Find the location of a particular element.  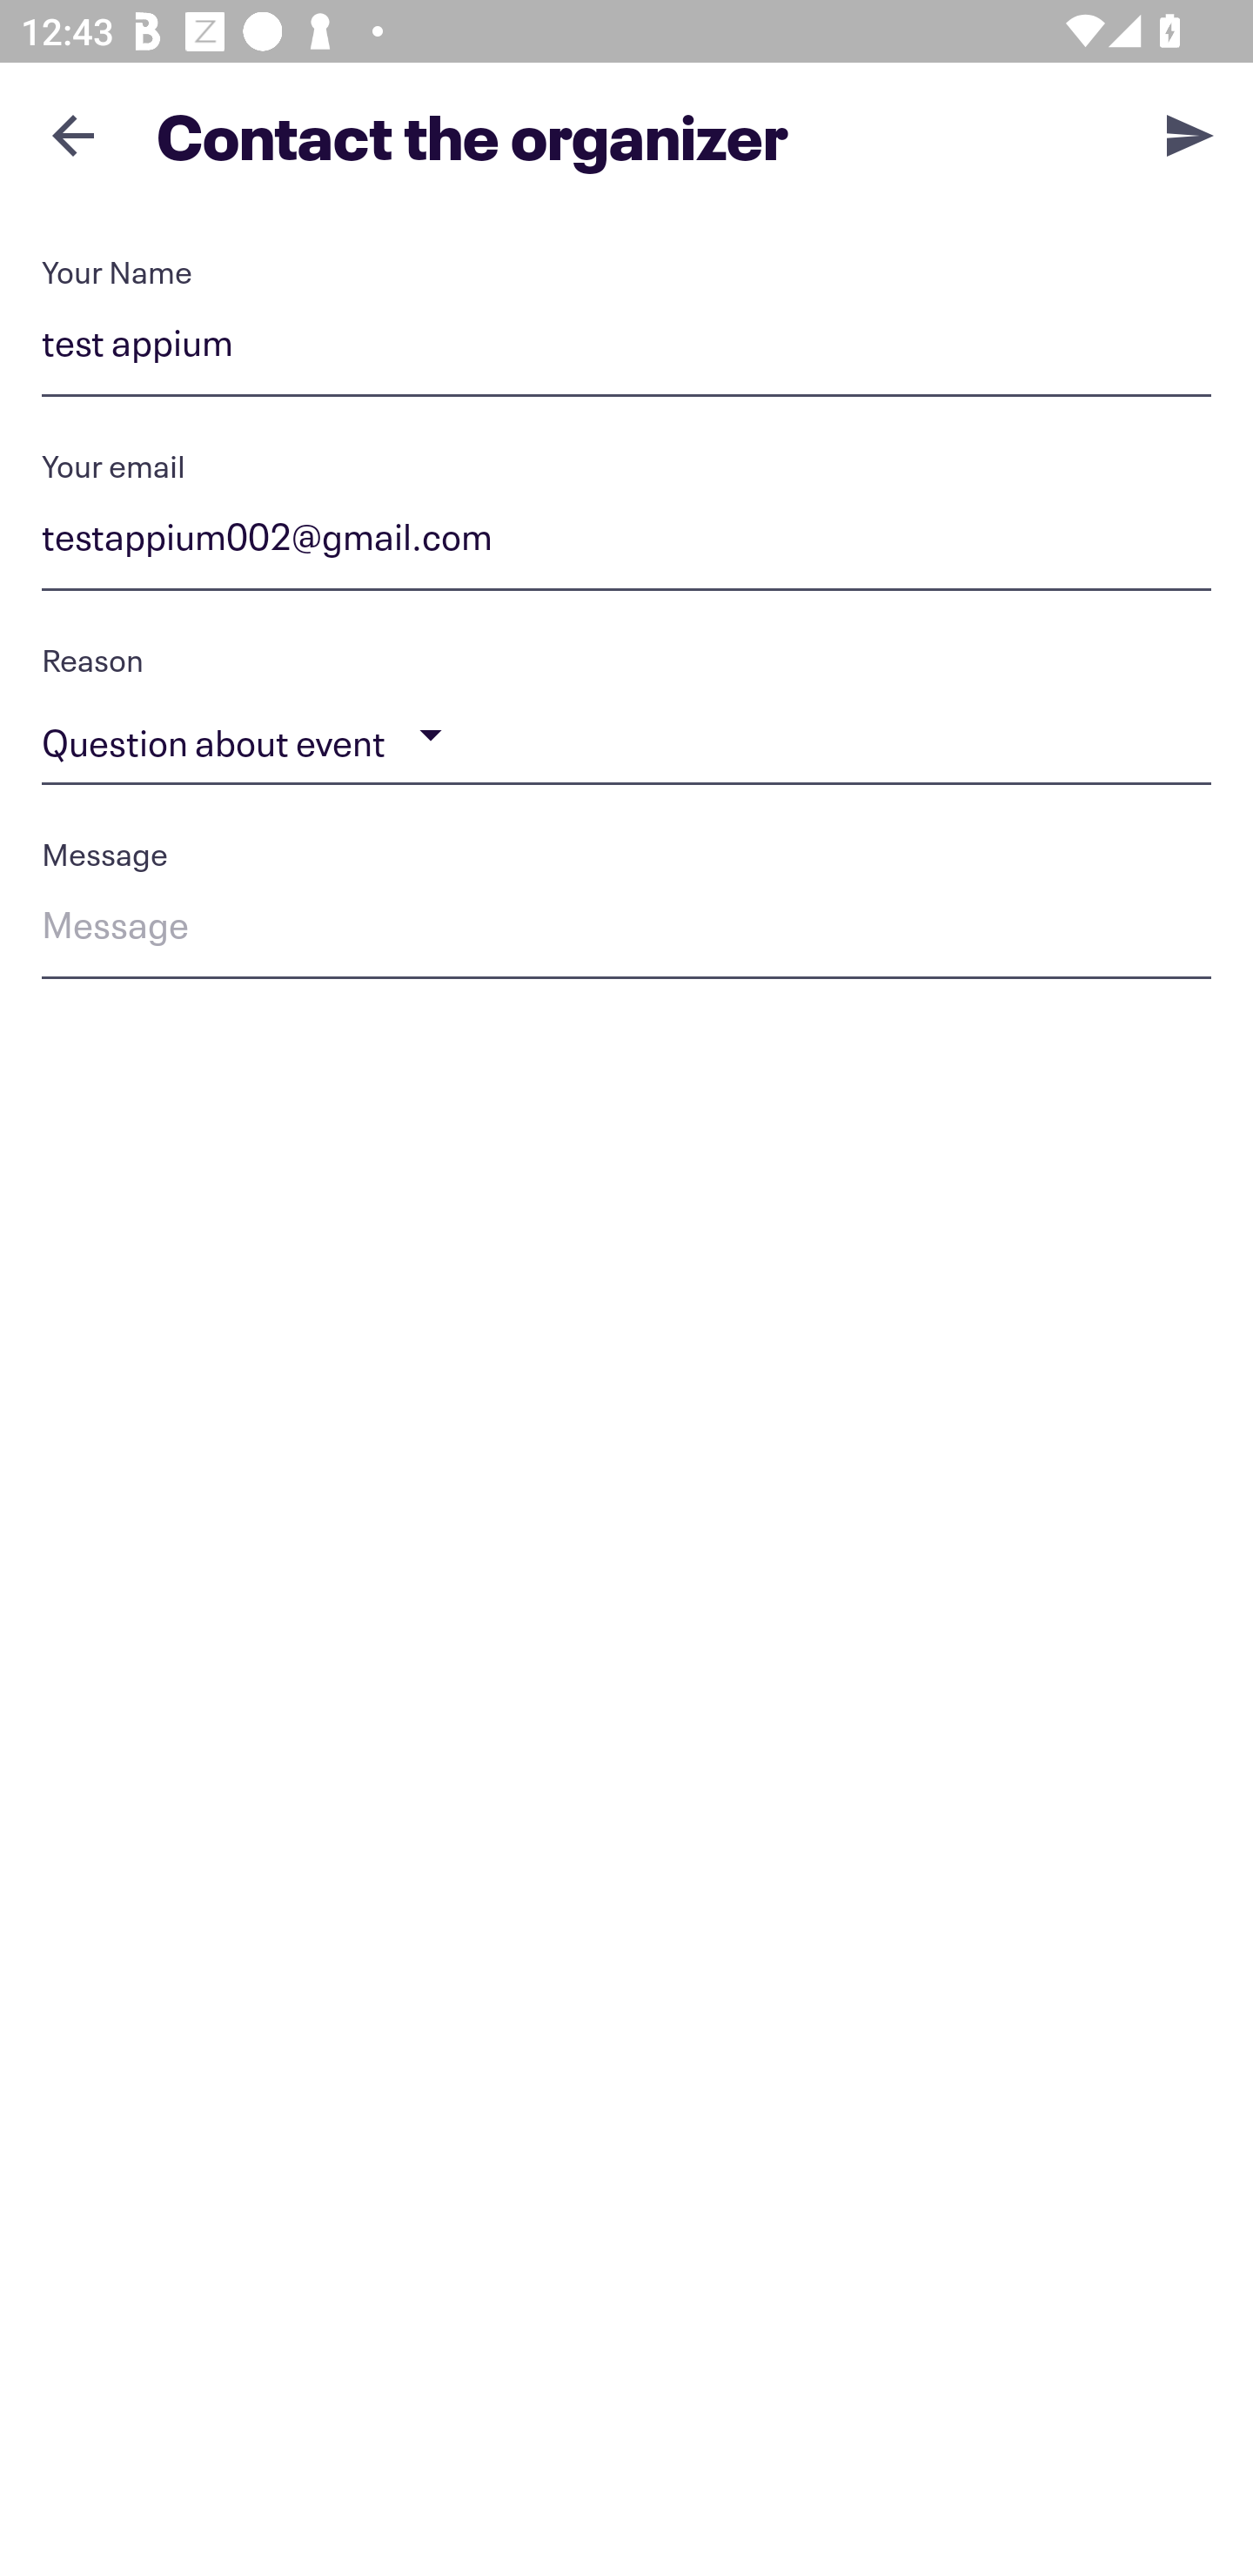

testappium002@gmail.com is located at coordinates (626, 542).